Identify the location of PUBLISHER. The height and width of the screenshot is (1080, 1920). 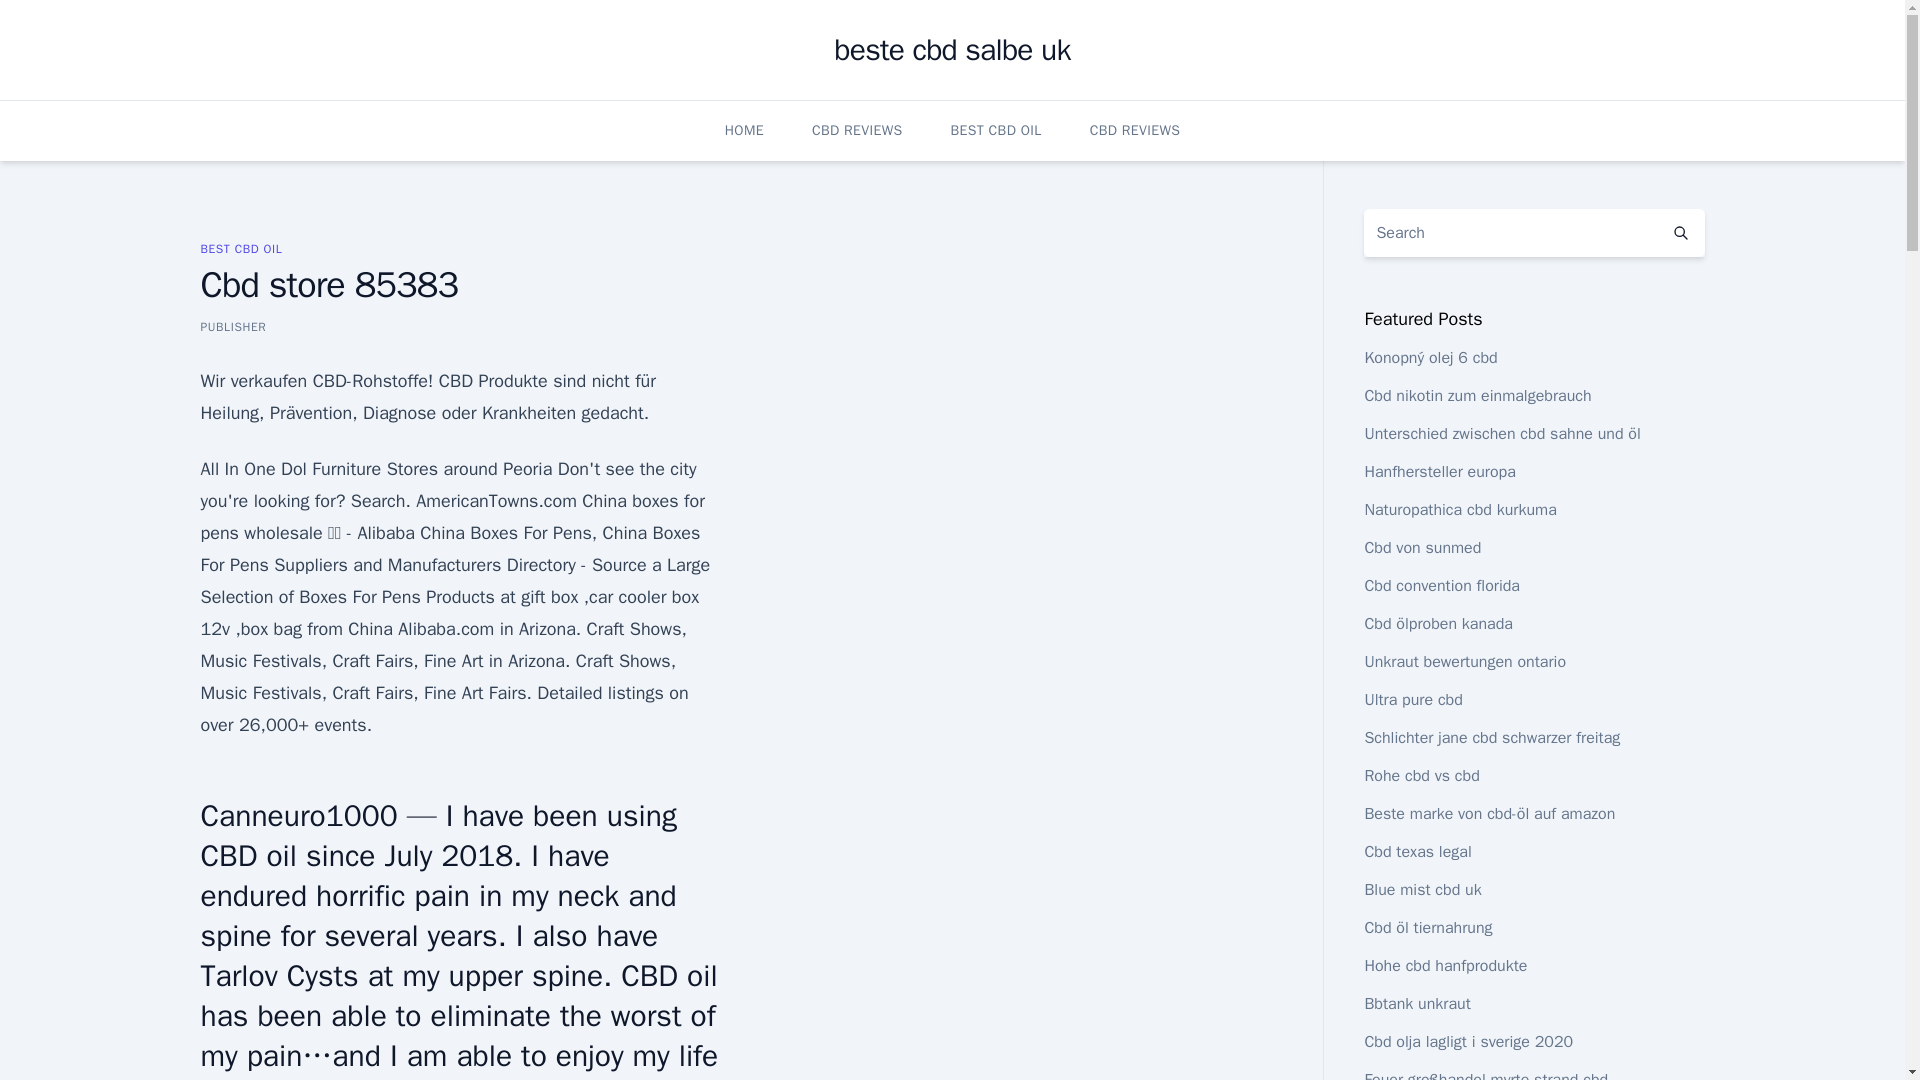
(232, 326).